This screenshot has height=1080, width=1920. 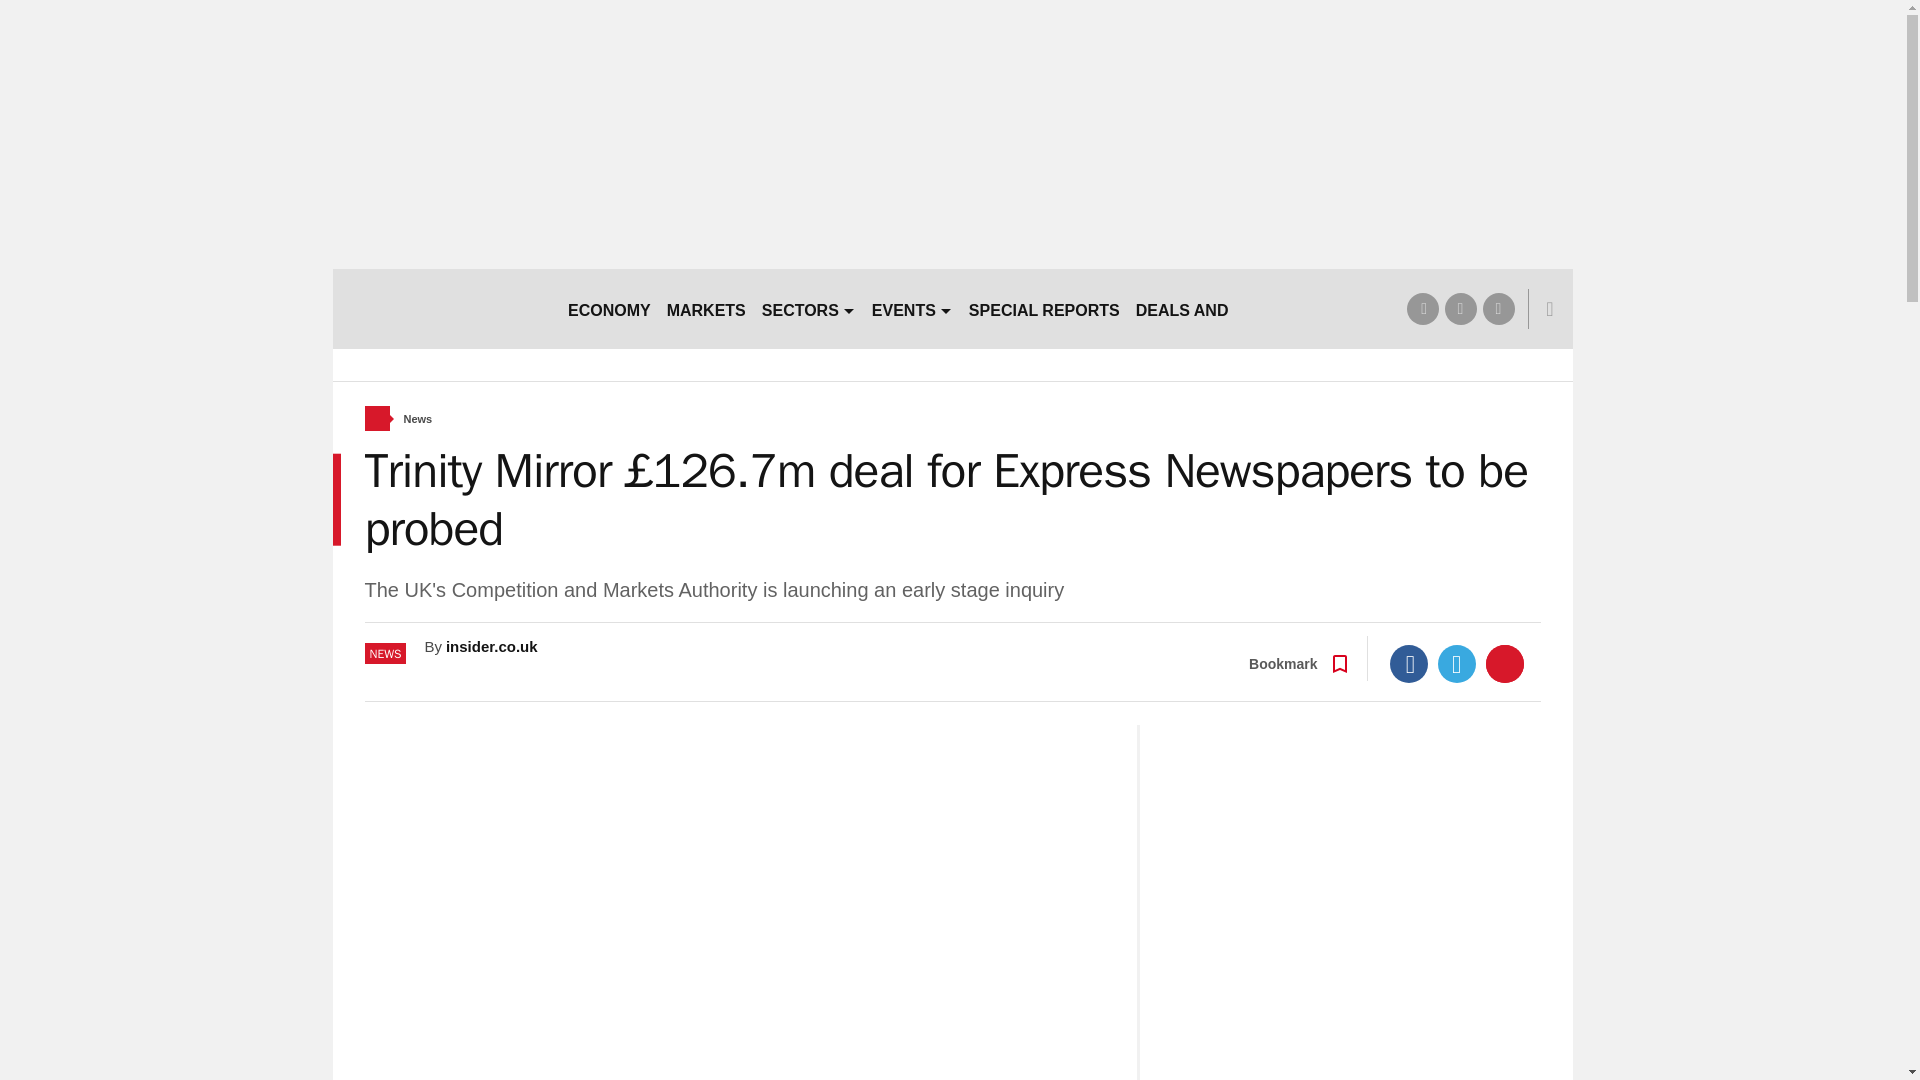 I want to click on DEALS AND DEALMAKERS, so click(x=1240, y=308).